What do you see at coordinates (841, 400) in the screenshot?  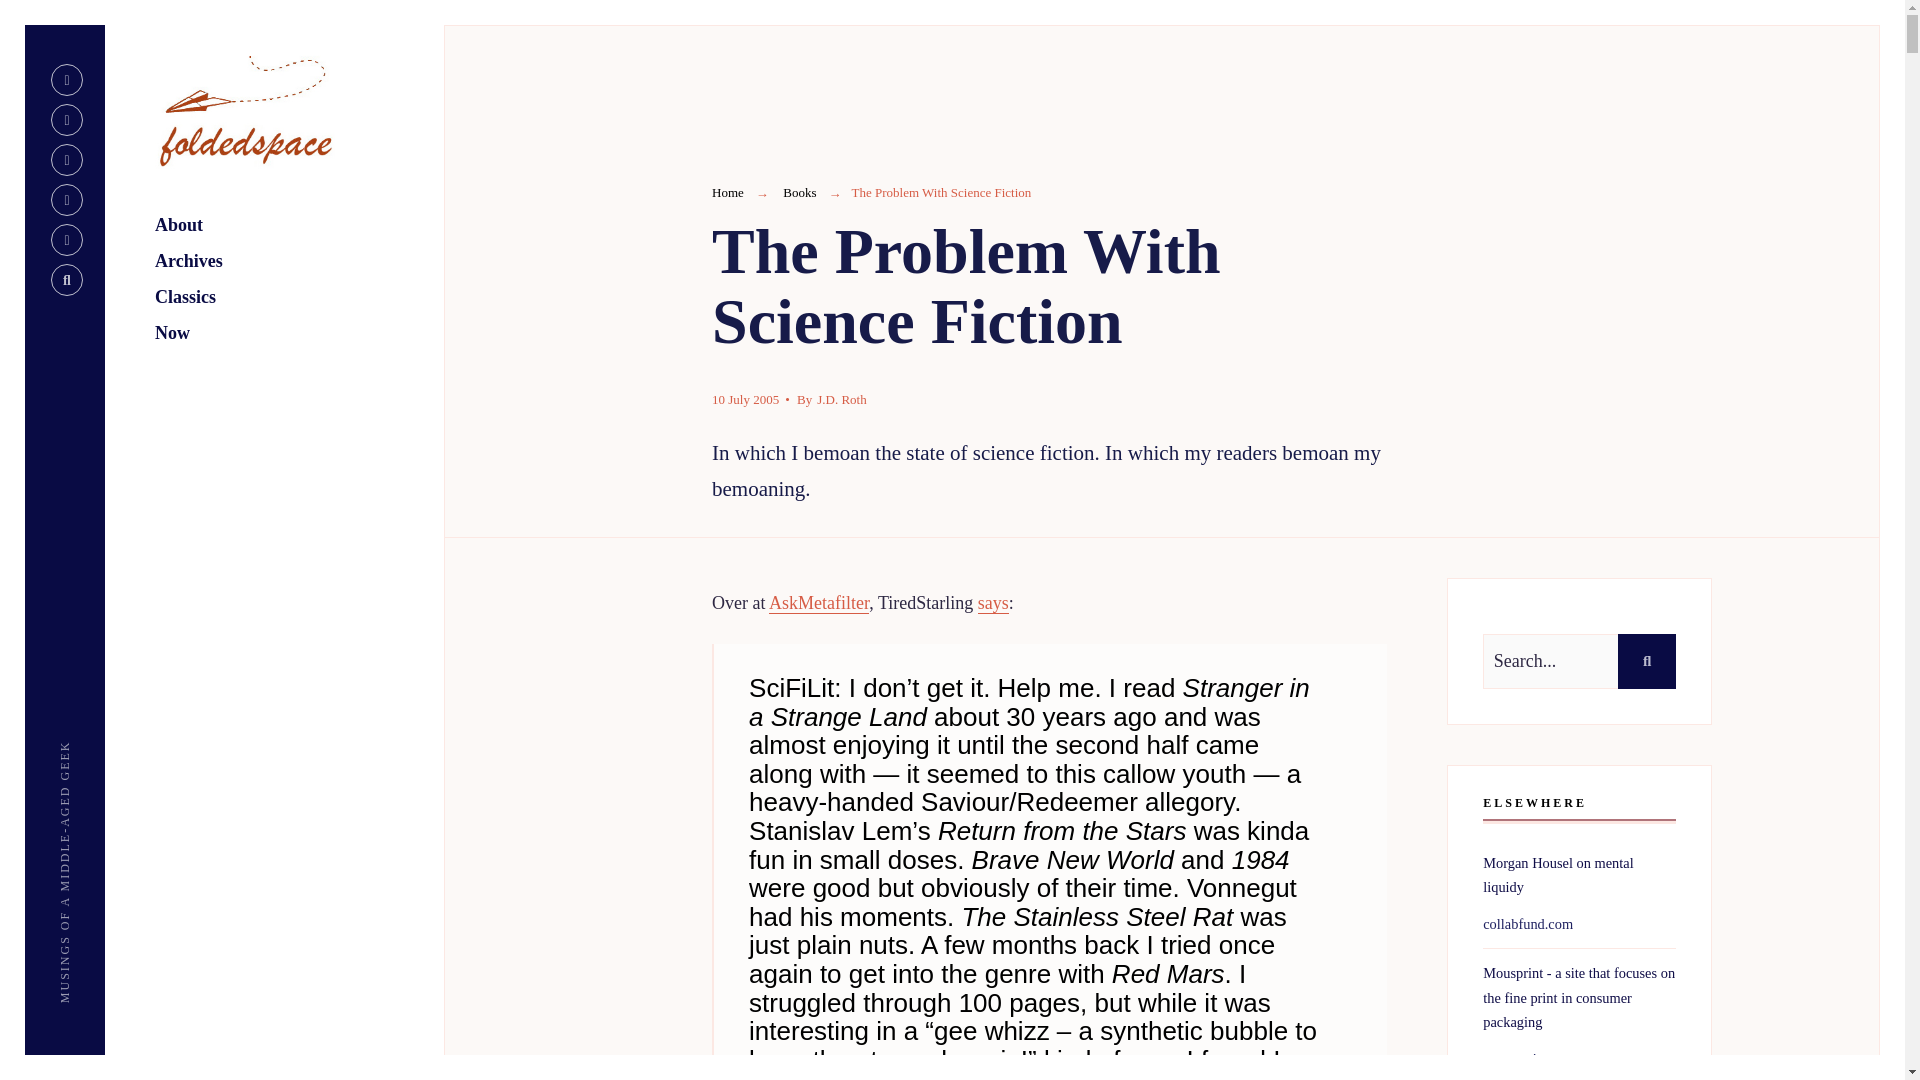 I see `J.D. Roth` at bounding box center [841, 400].